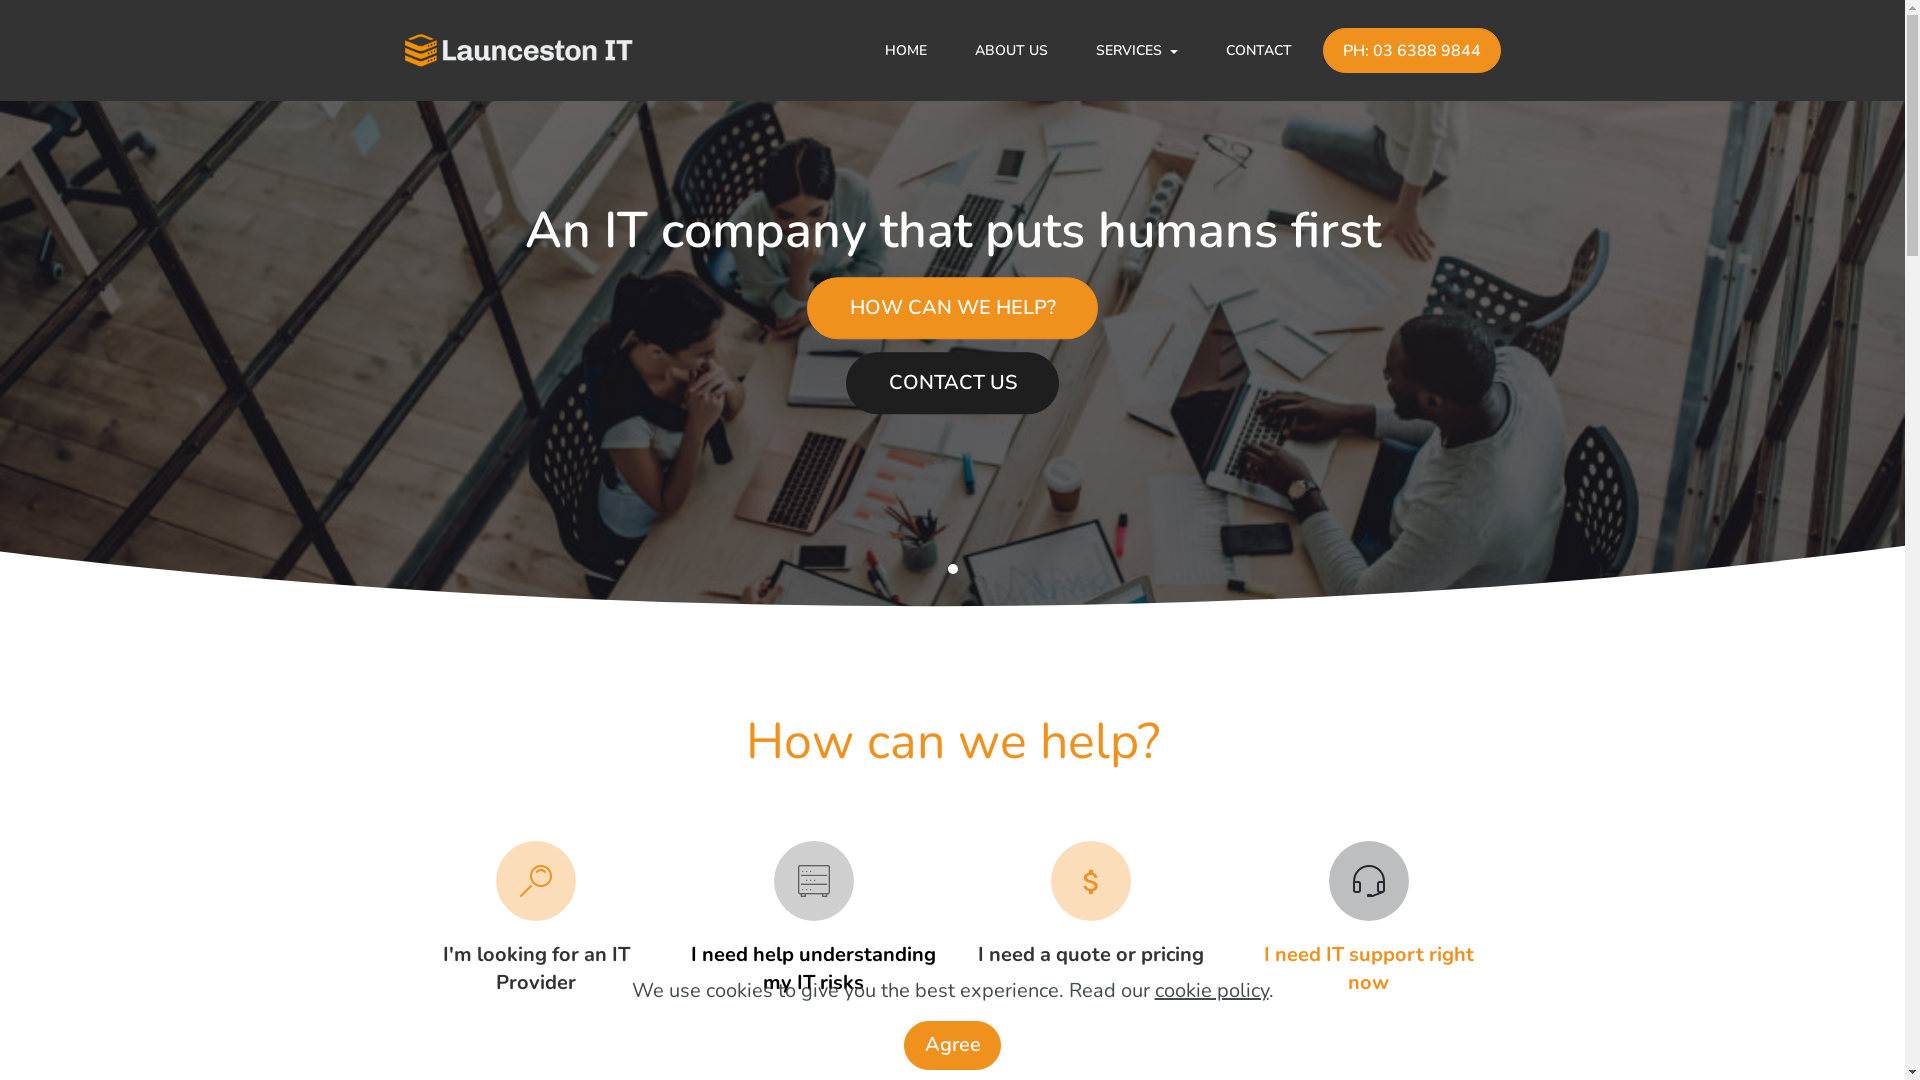  I want to click on I need a quote or pricing, so click(1091, 954).